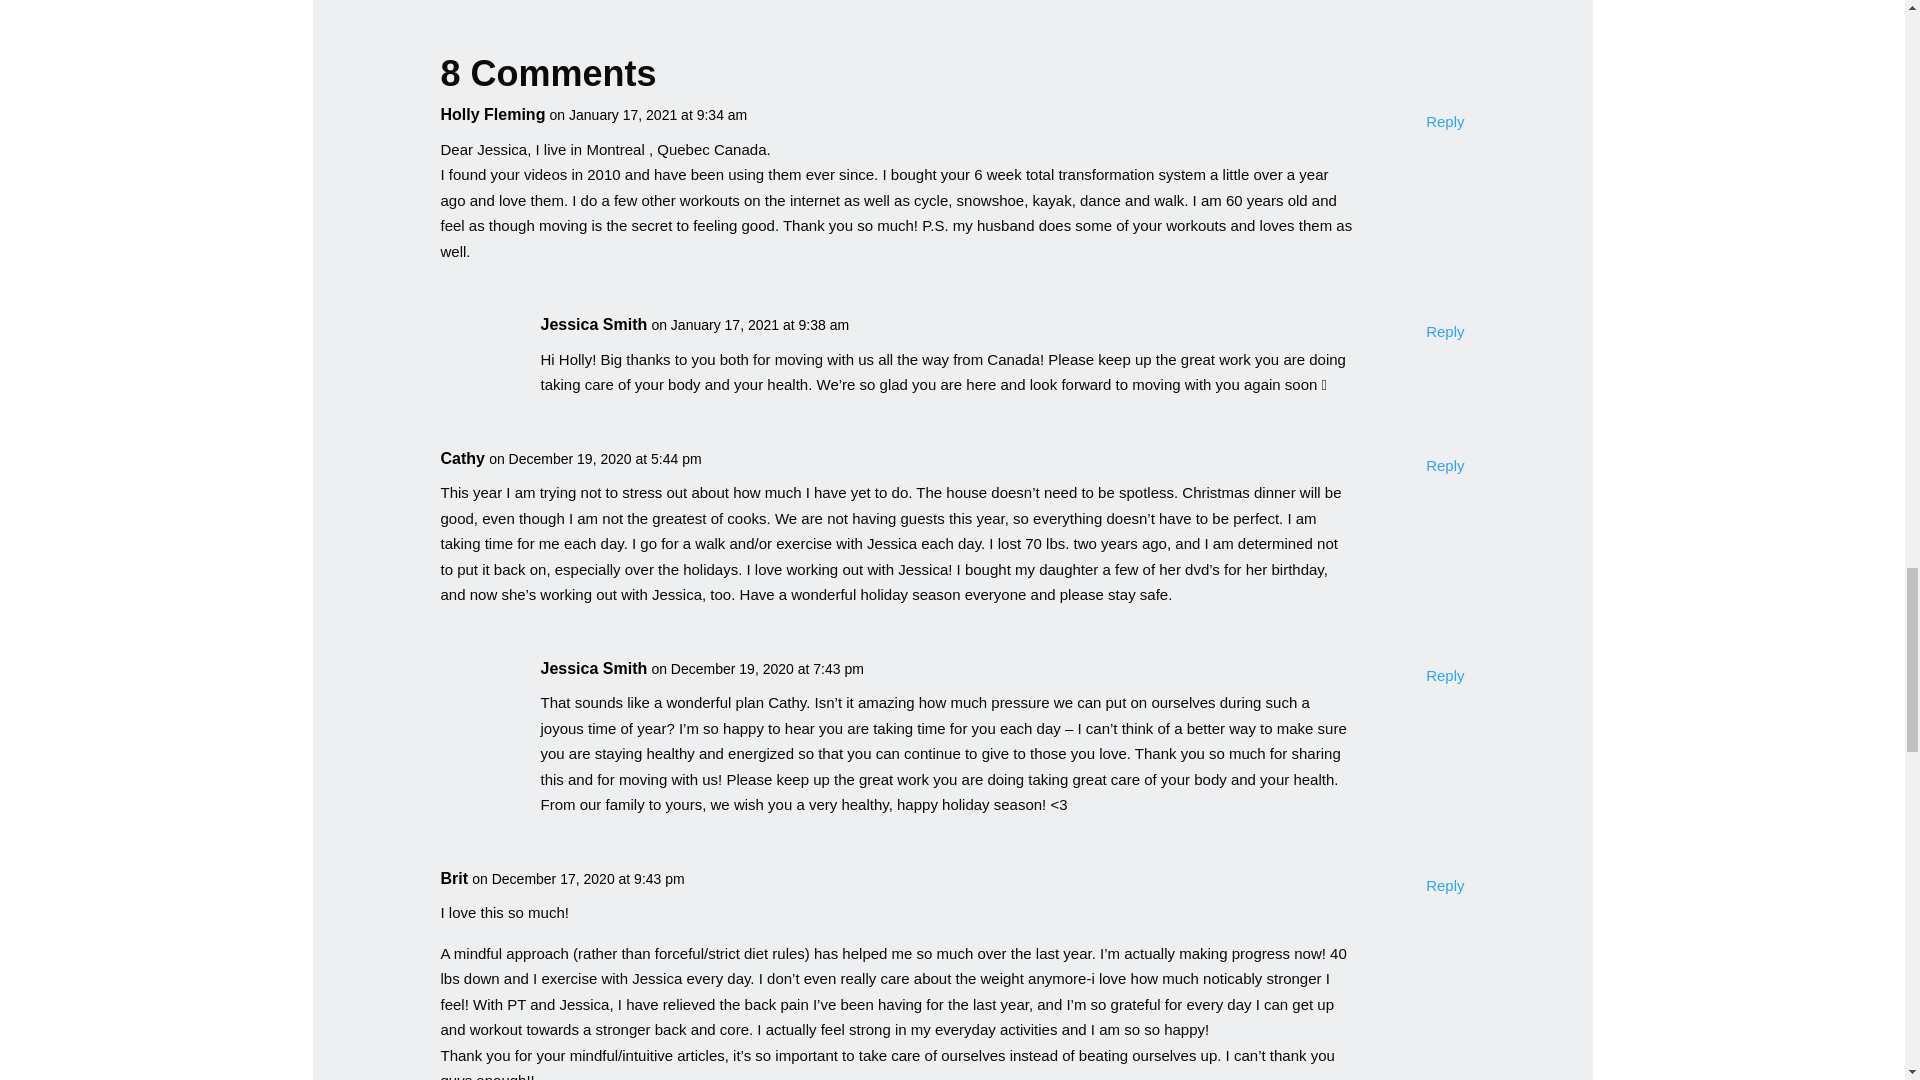 The height and width of the screenshot is (1080, 1920). What do you see at coordinates (1444, 122) in the screenshot?
I see `Reply` at bounding box center [1444, 122].